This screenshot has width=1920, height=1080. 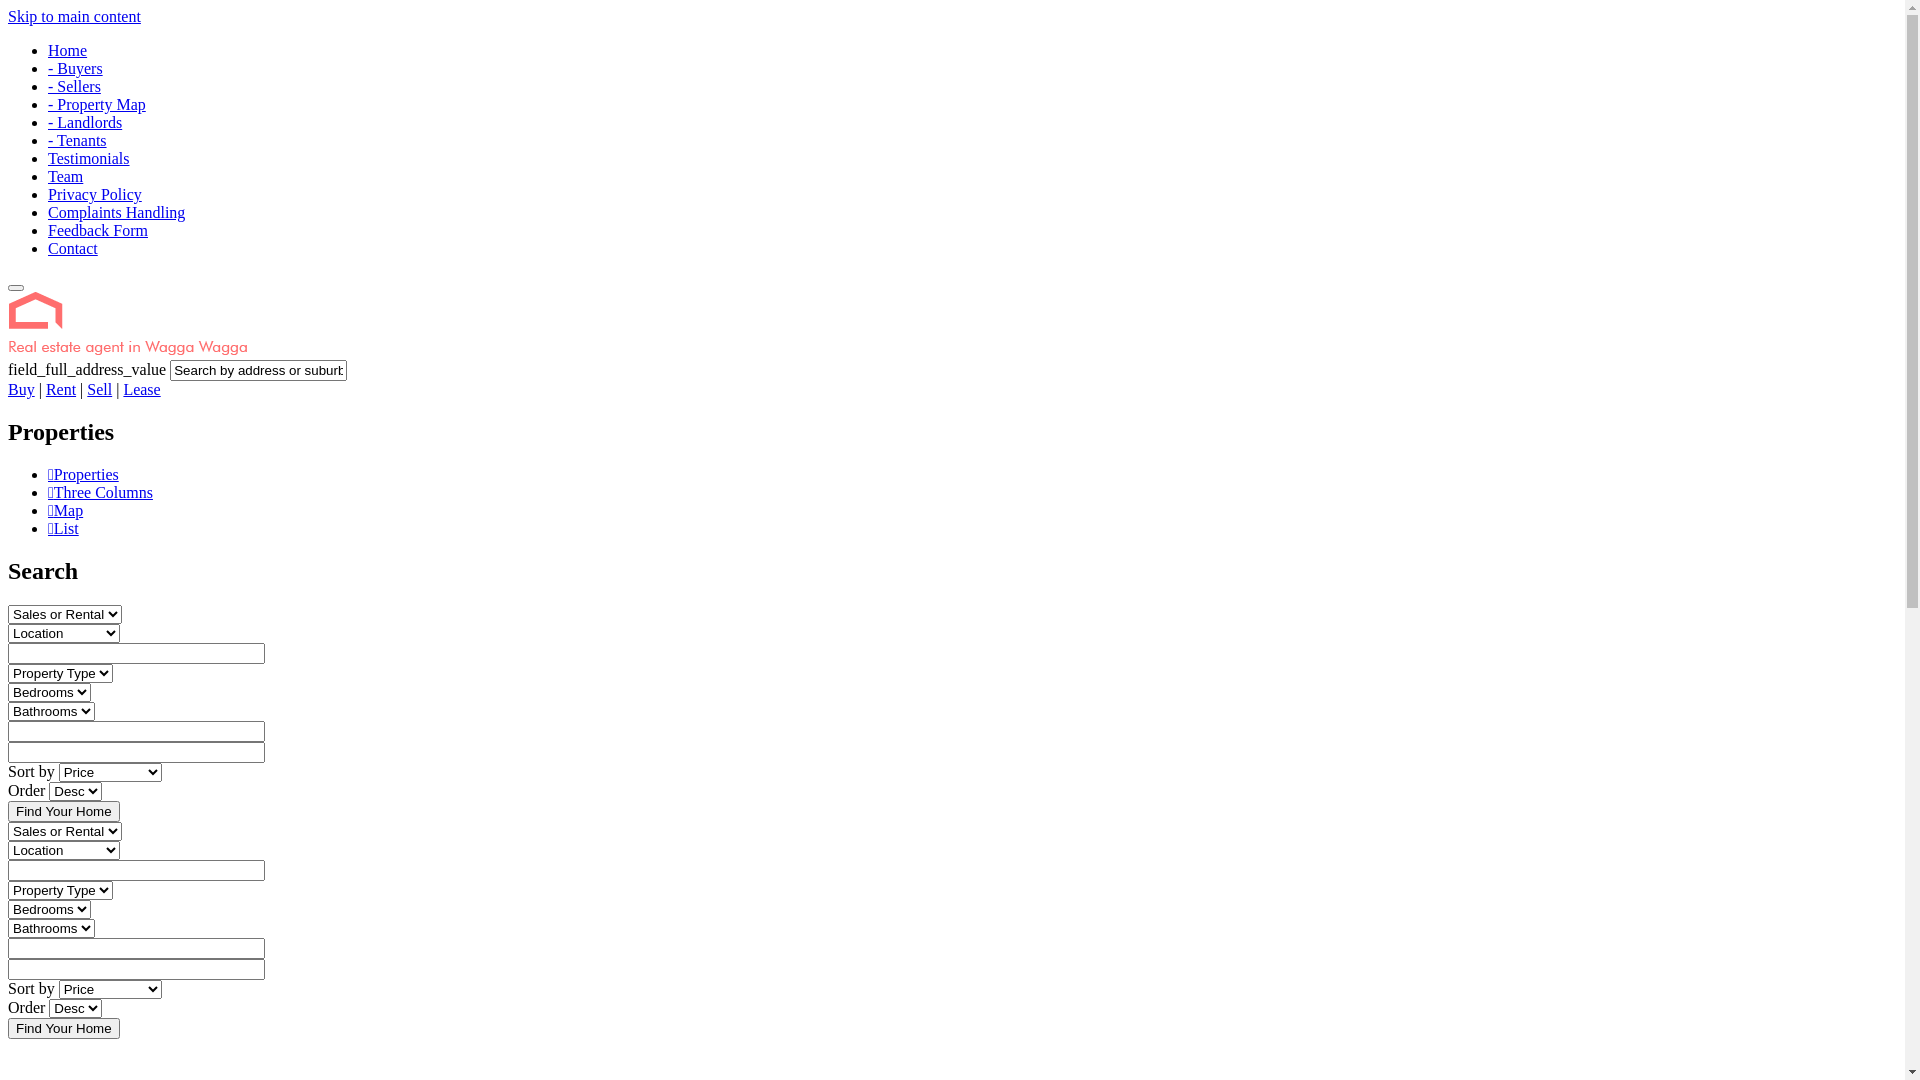 What do you see at coordinates (95, 194) in the screenshot?
I see `Privacy Policy` at bounding box center [95, 194].